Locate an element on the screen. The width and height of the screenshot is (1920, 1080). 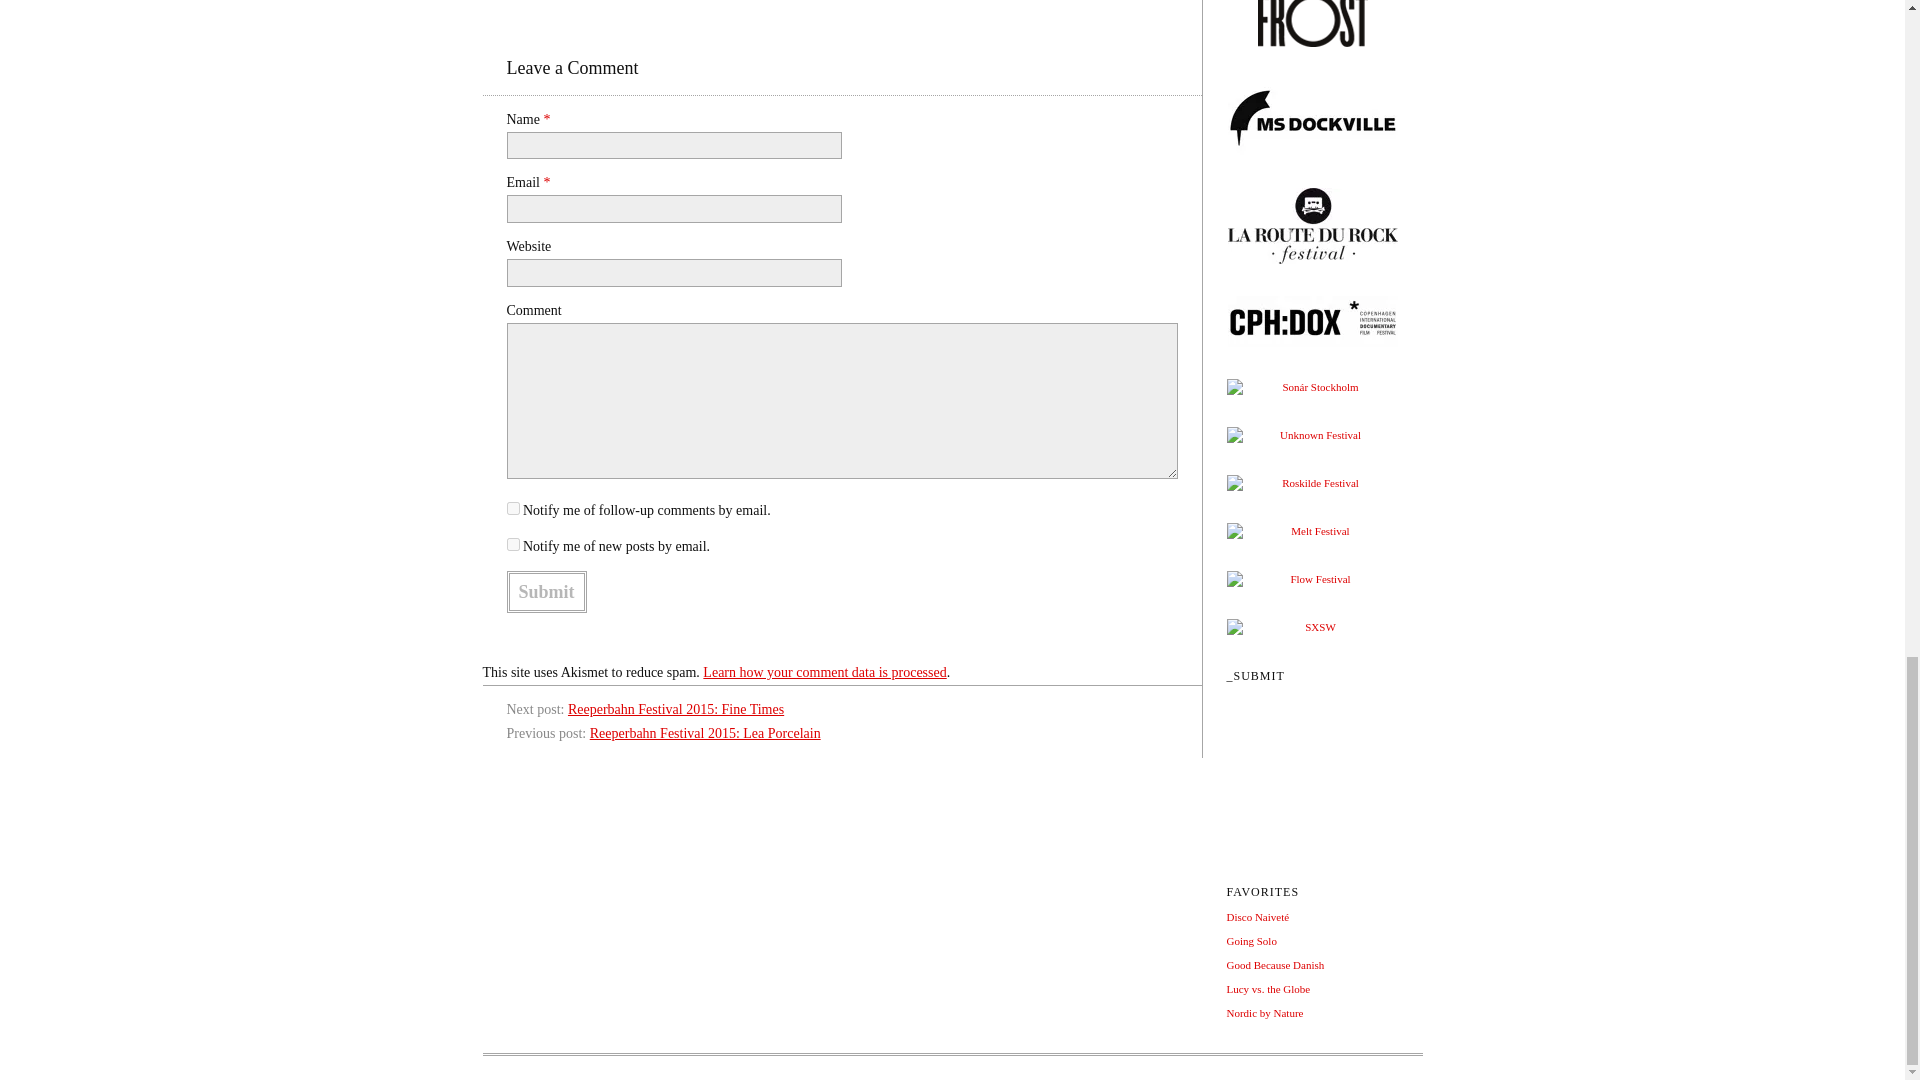
Reeperbahn Festival 2015: Fine Times is located at coordinates (676, 710).